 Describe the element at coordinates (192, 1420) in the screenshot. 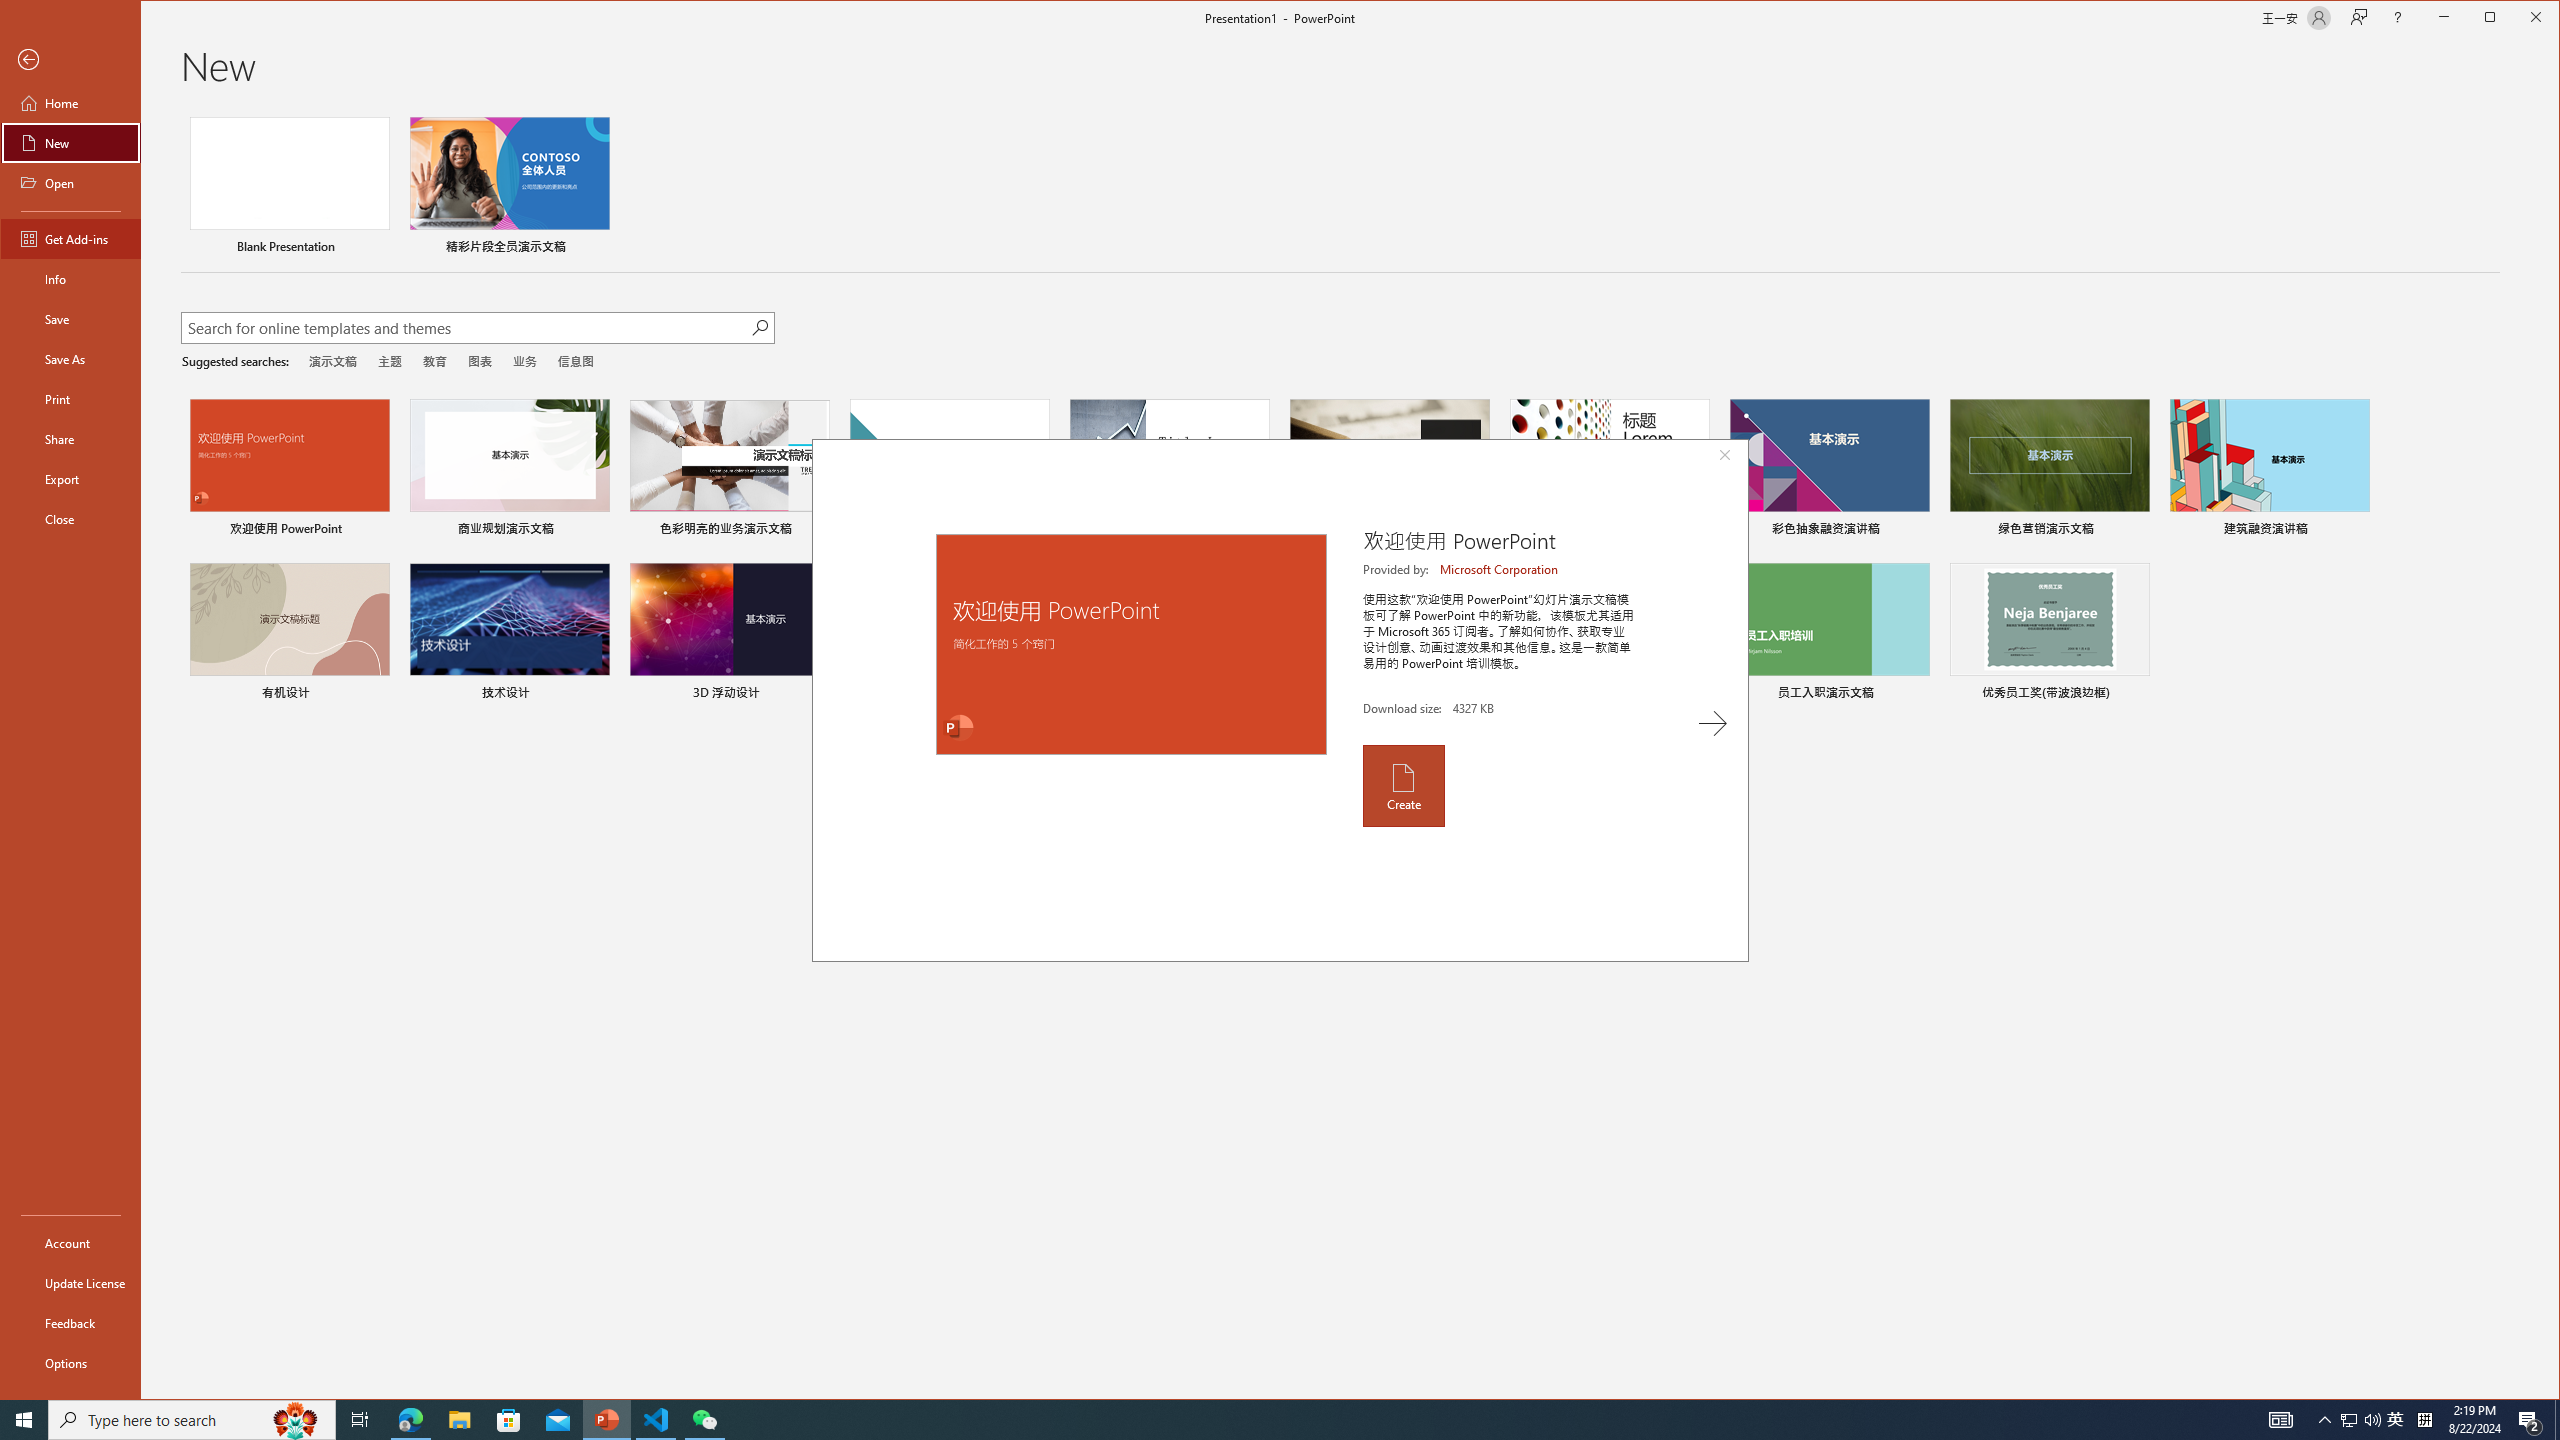

I see `Type here to search` at that location.